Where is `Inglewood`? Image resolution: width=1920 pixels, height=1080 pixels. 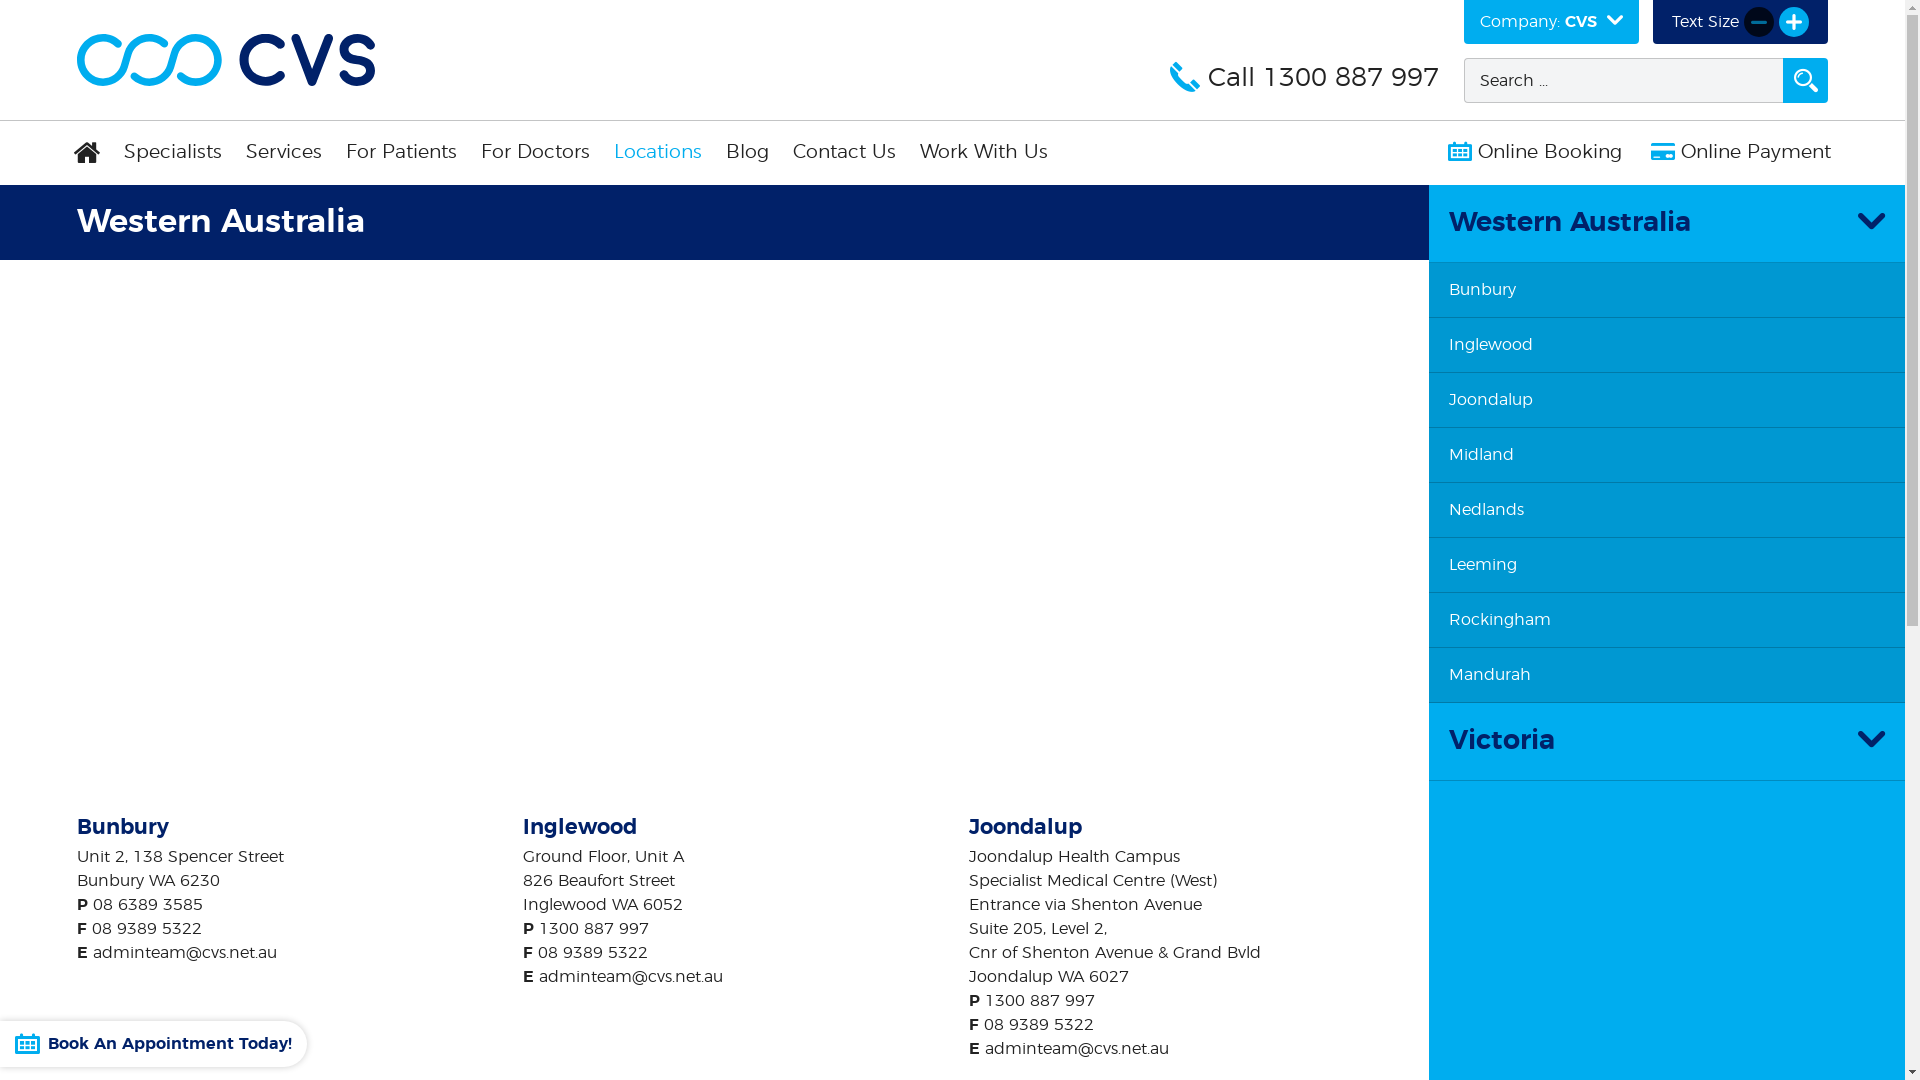
Inglewood is located at coordinates (1667, 346).